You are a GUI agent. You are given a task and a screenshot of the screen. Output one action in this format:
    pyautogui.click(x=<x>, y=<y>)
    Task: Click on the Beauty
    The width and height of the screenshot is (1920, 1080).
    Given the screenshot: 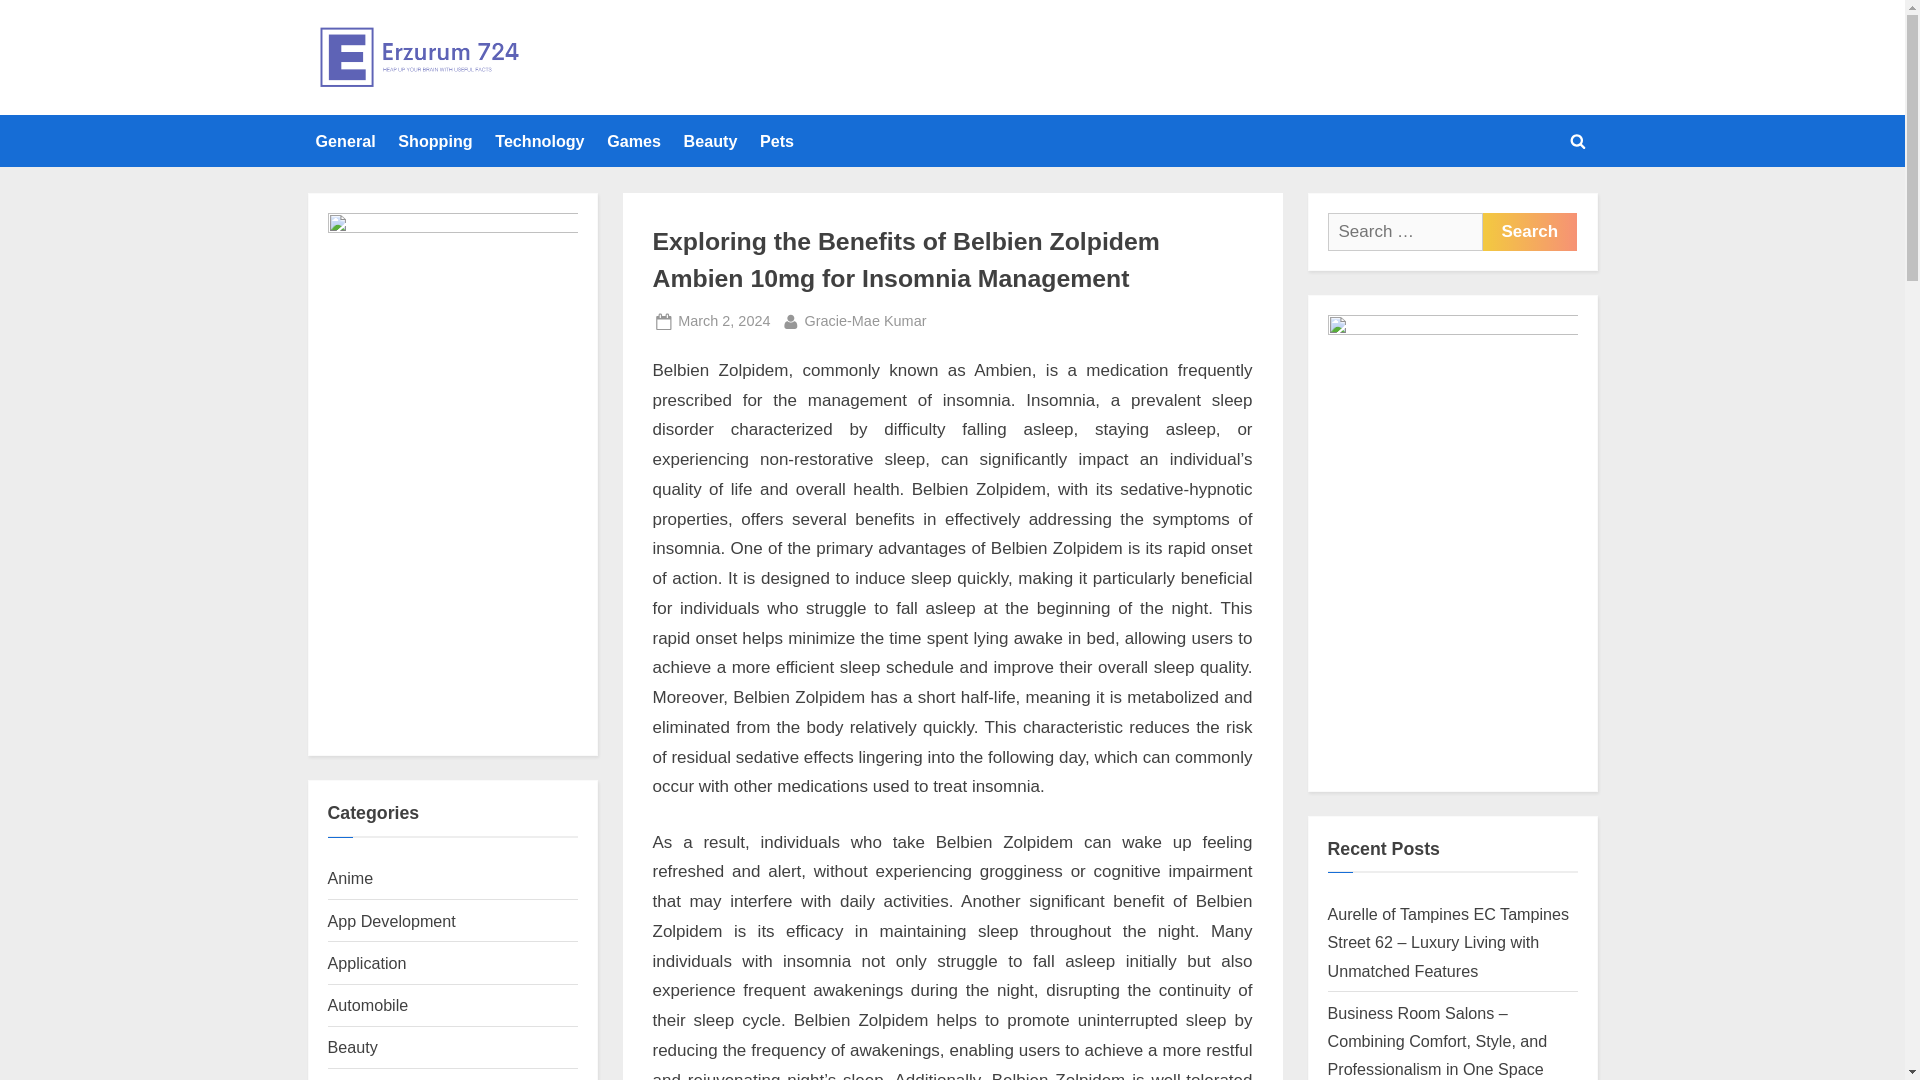 What is the action you would take?
    pyautogui.click(x=710, y=140)
    